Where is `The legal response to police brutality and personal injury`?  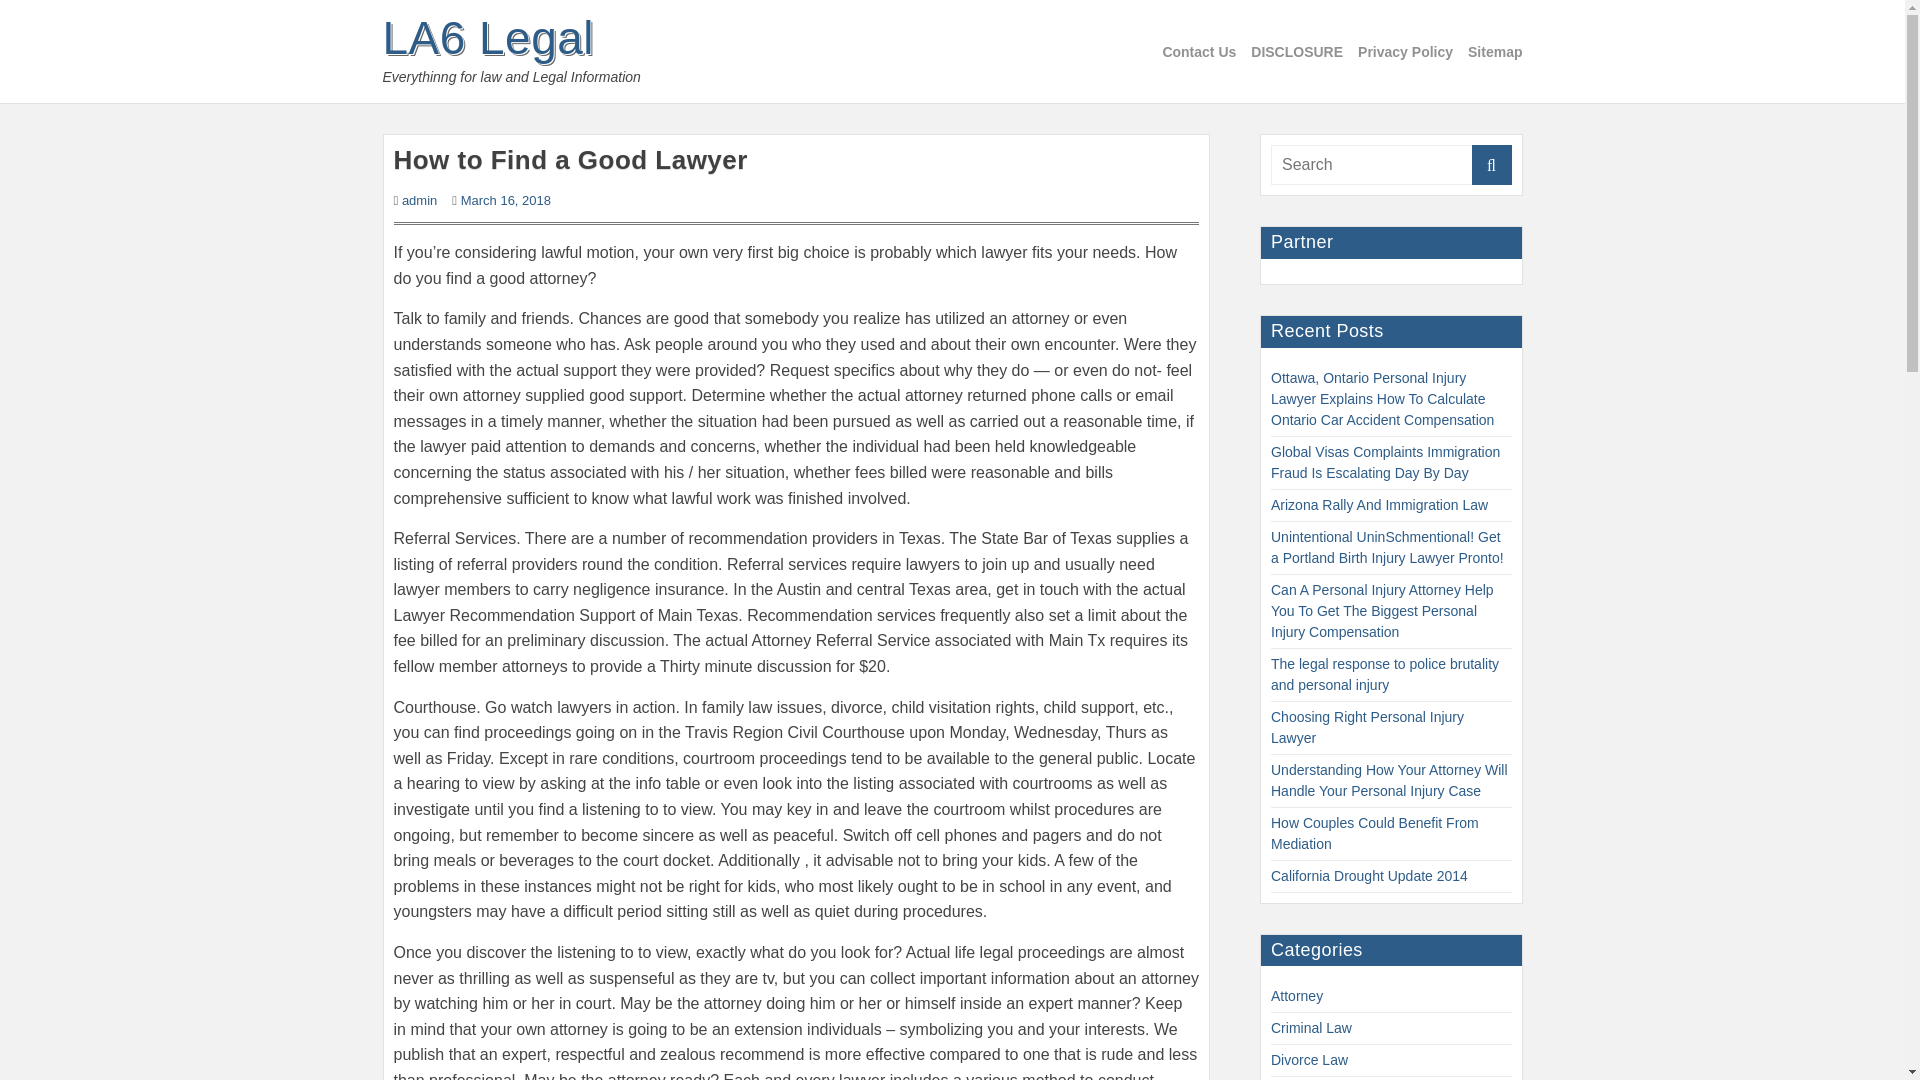
The legal response to police brutality and personal injury is located at coordinates (1385, 674).